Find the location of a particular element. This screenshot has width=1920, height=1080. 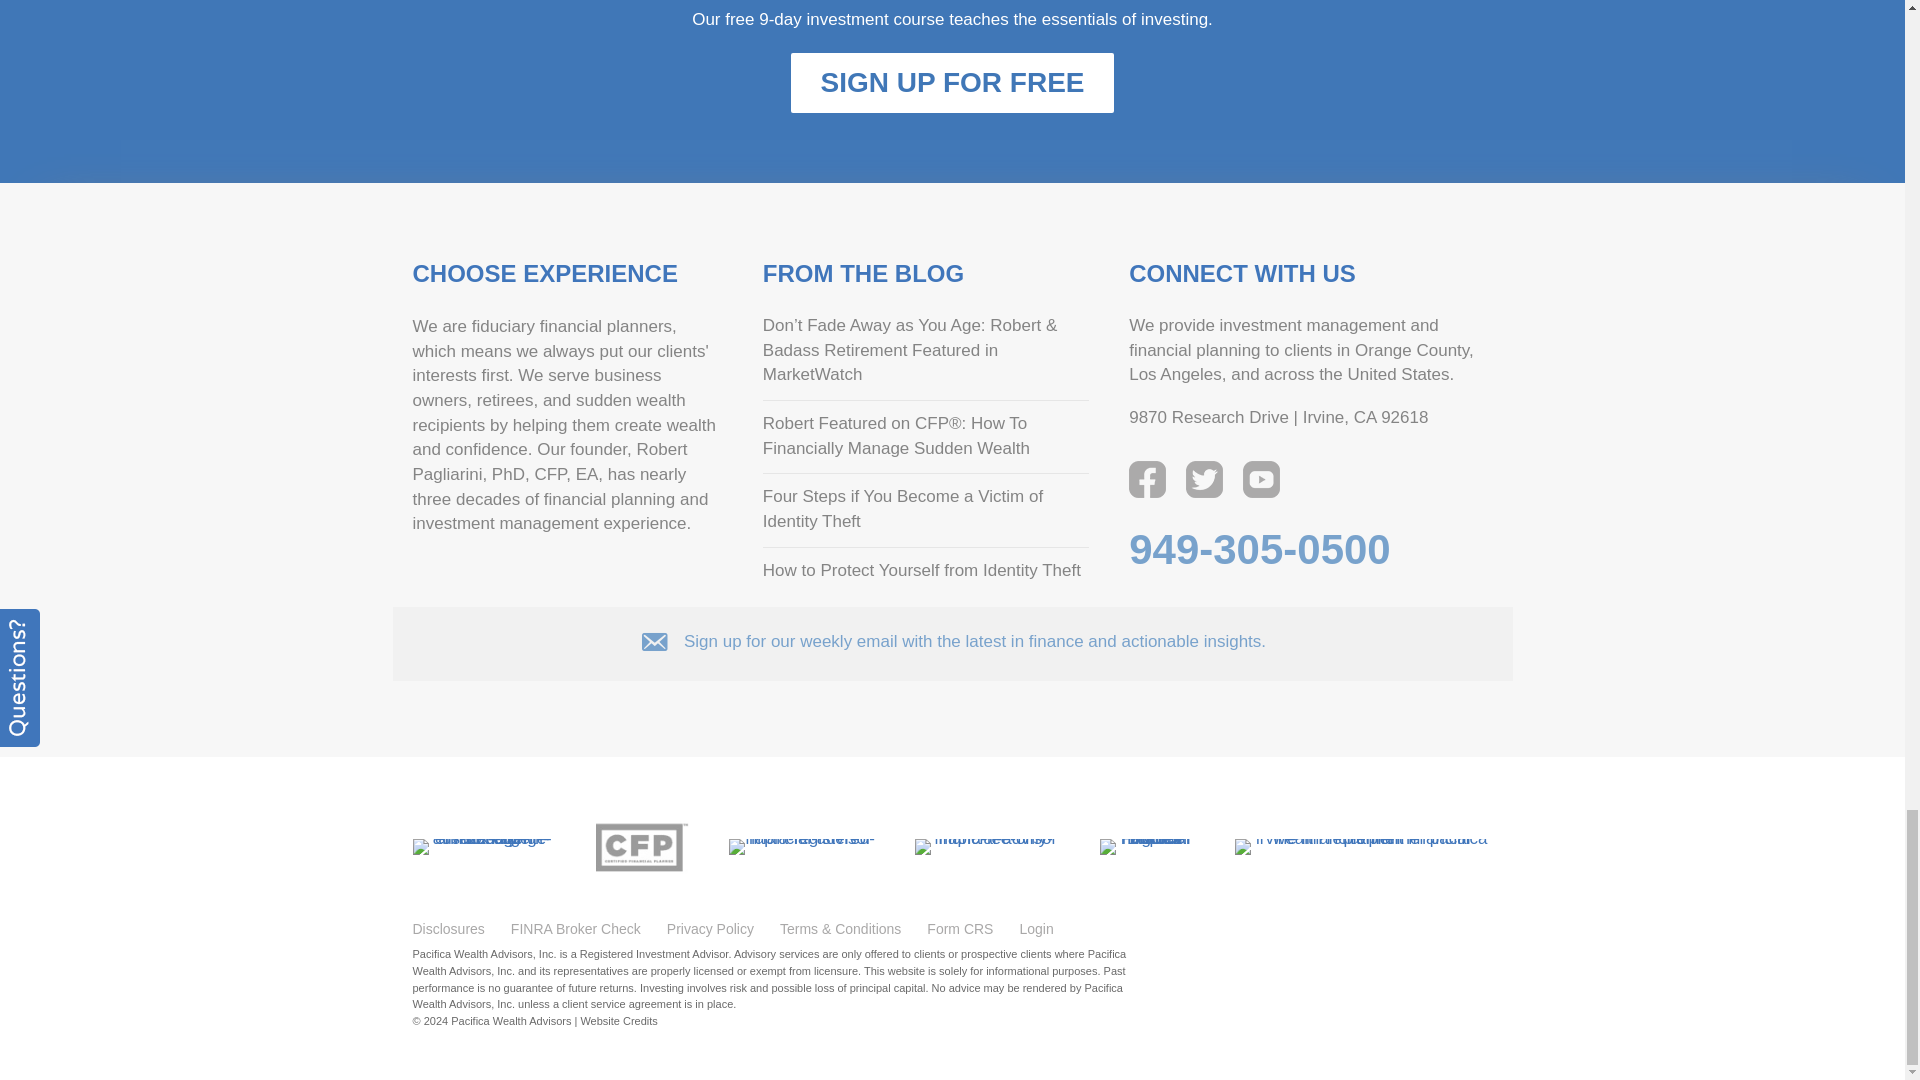

napfa-registered-financial-advisor is located at coordinates (801, 847).